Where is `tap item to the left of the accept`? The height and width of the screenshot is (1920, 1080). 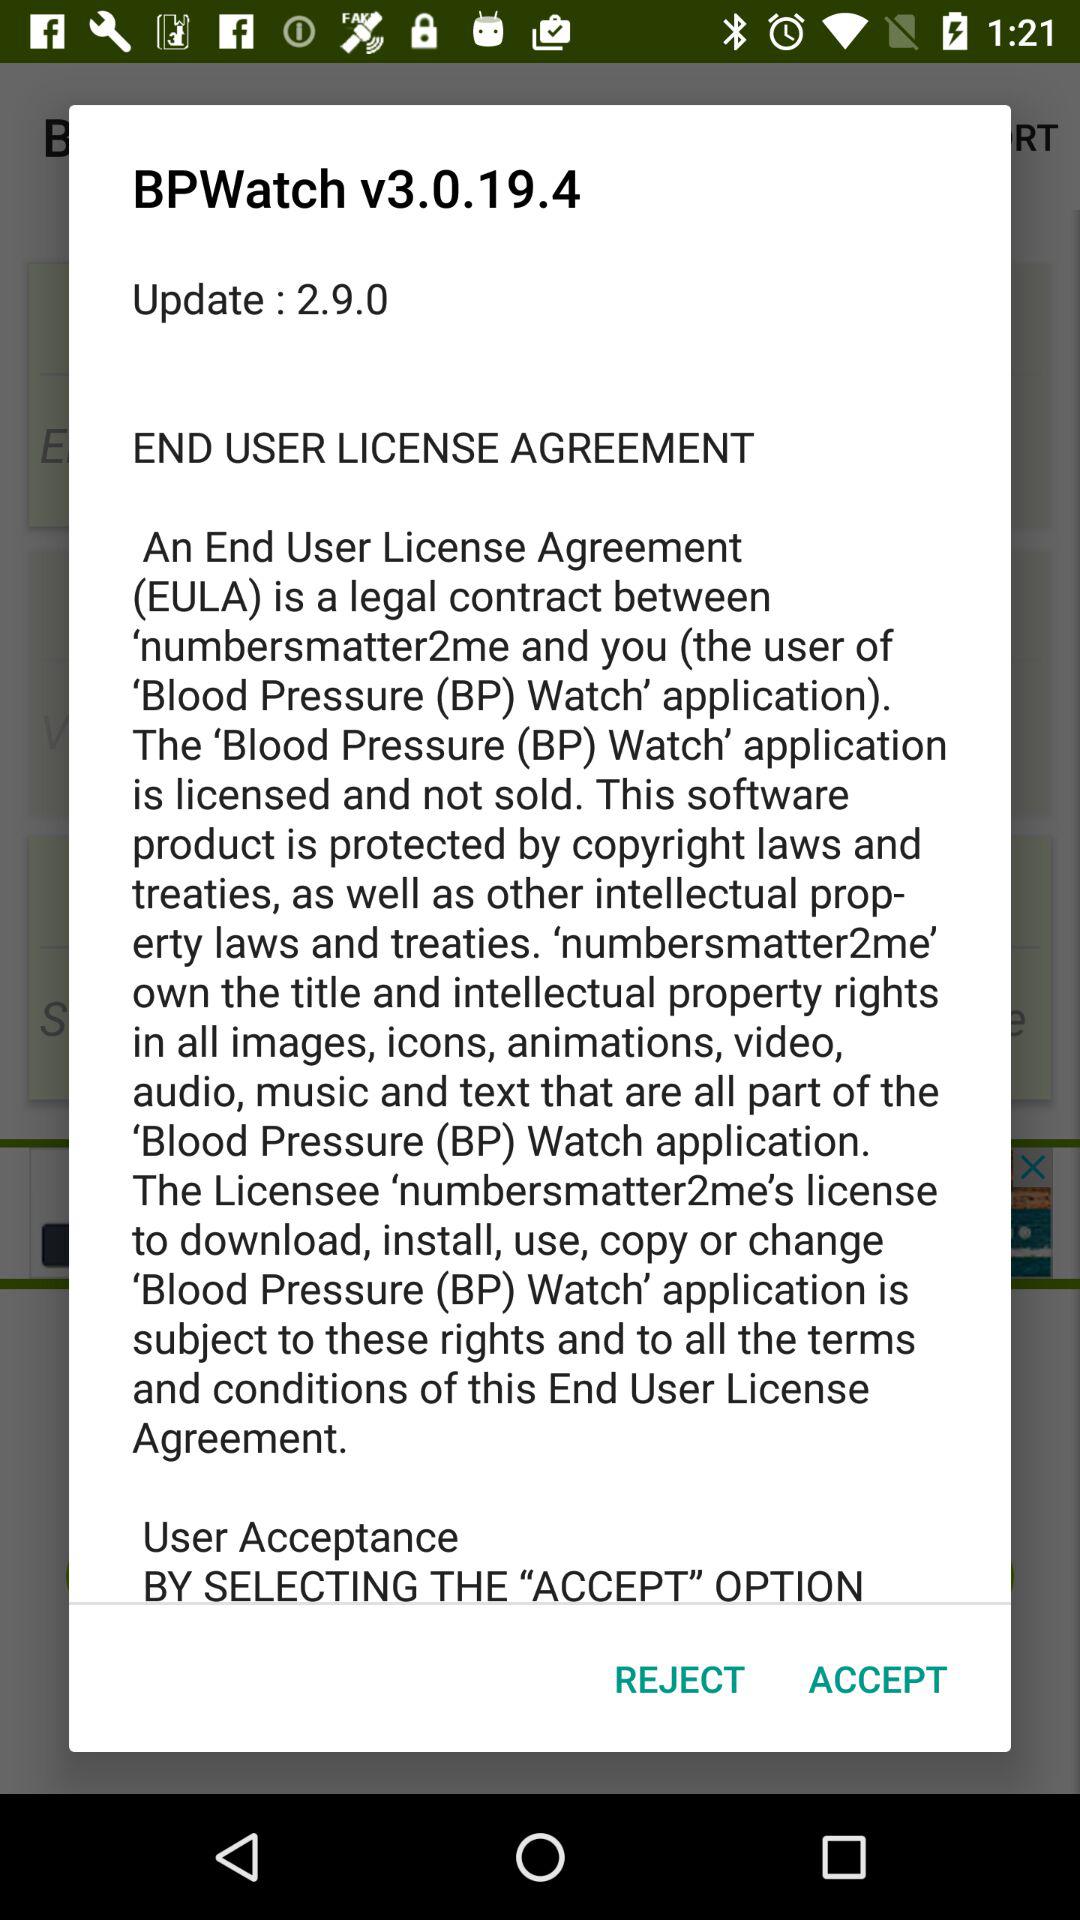
tap item to the left of the accept is located at coordinates (680, 1678).